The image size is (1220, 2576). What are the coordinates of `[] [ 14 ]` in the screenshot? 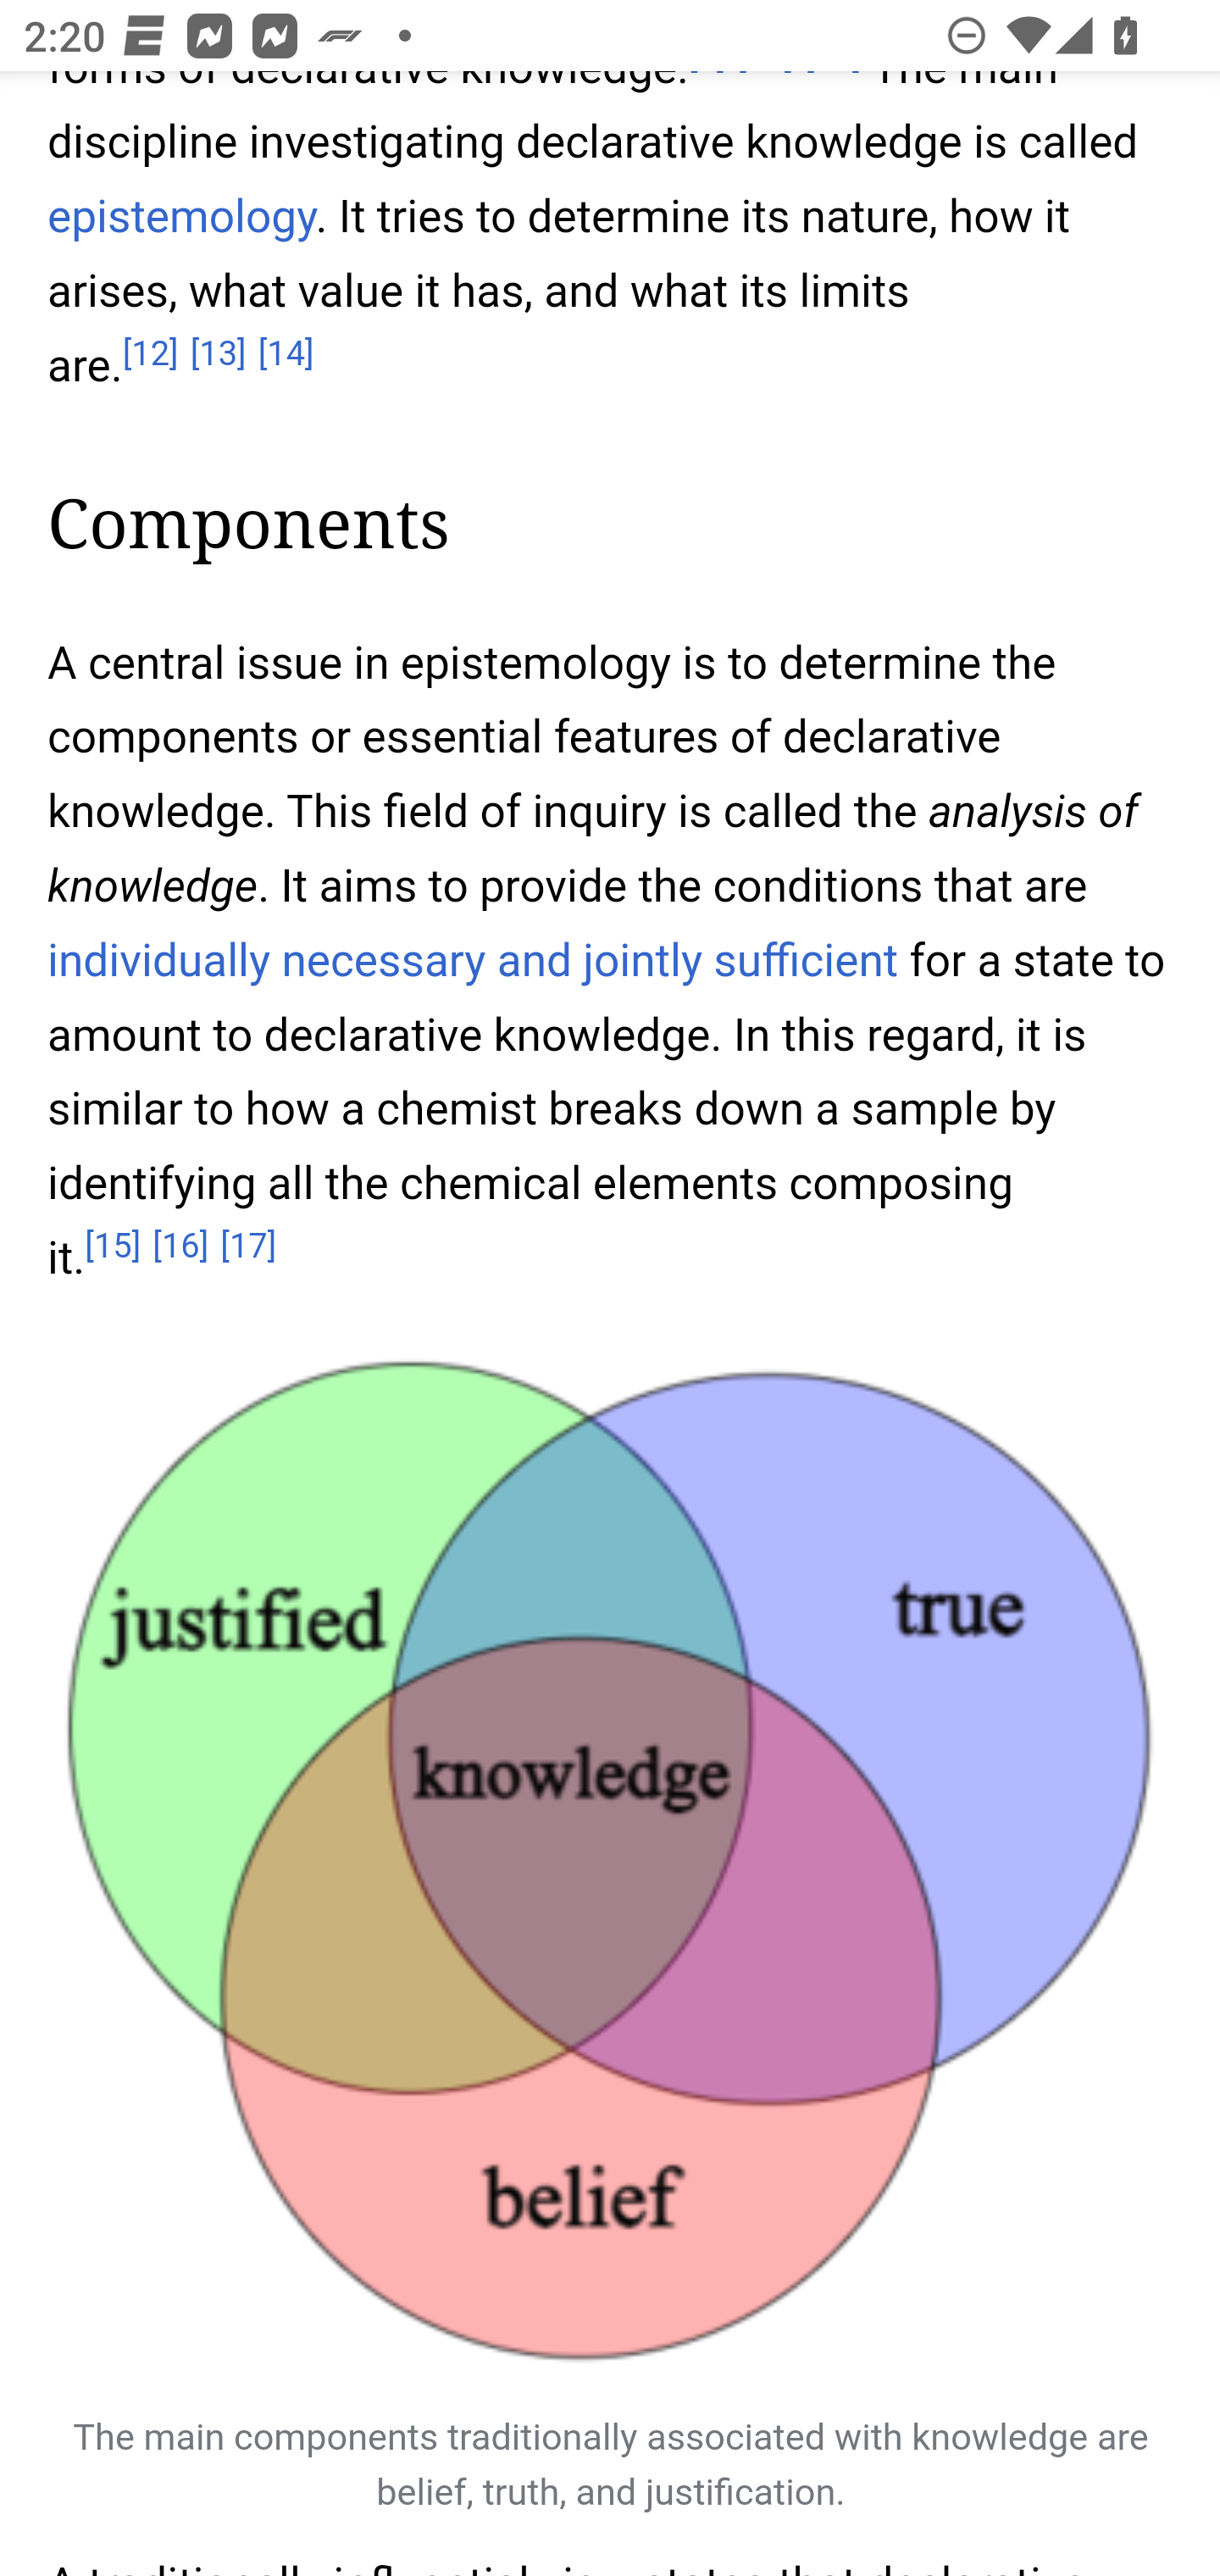 It's located at (286, 354).